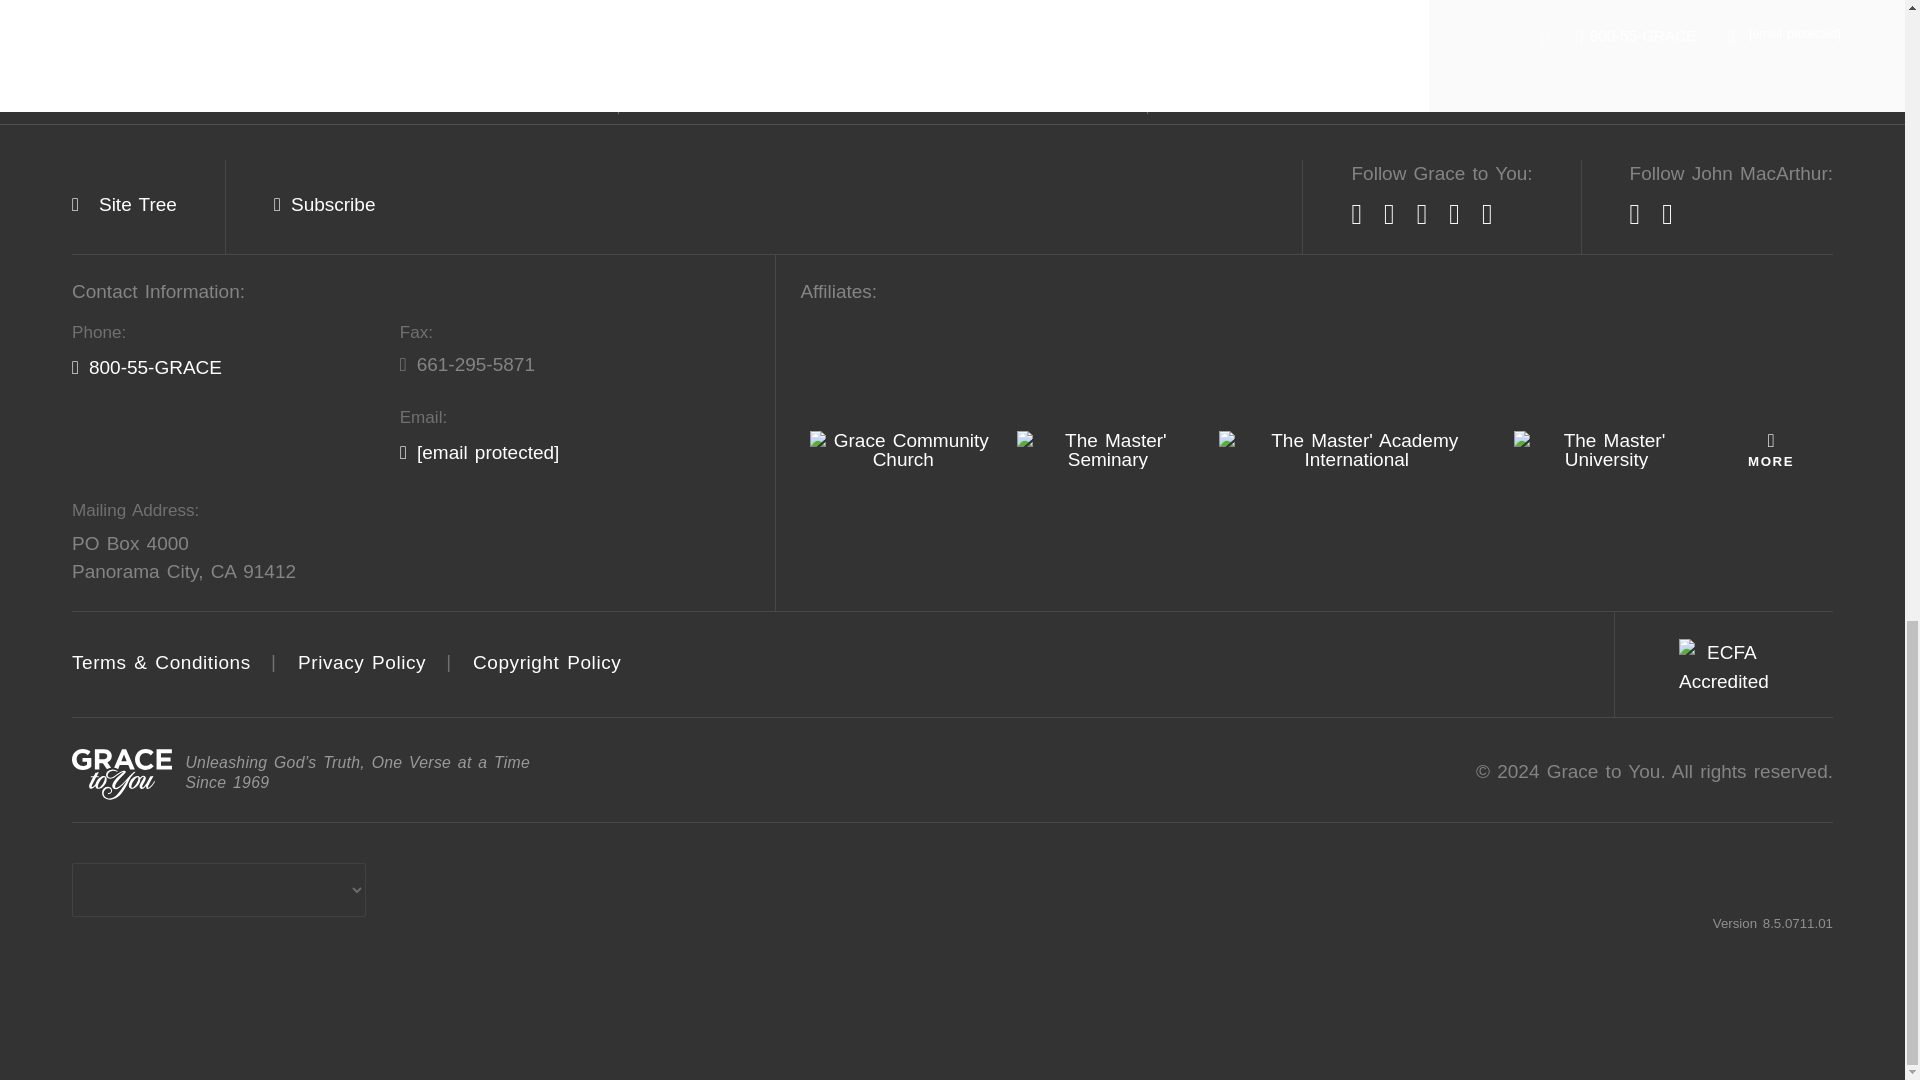 Image resolution: width=1920 pixels, height=1080 pixels. I want to click on The Master' Seminary, so click(1108, 449).